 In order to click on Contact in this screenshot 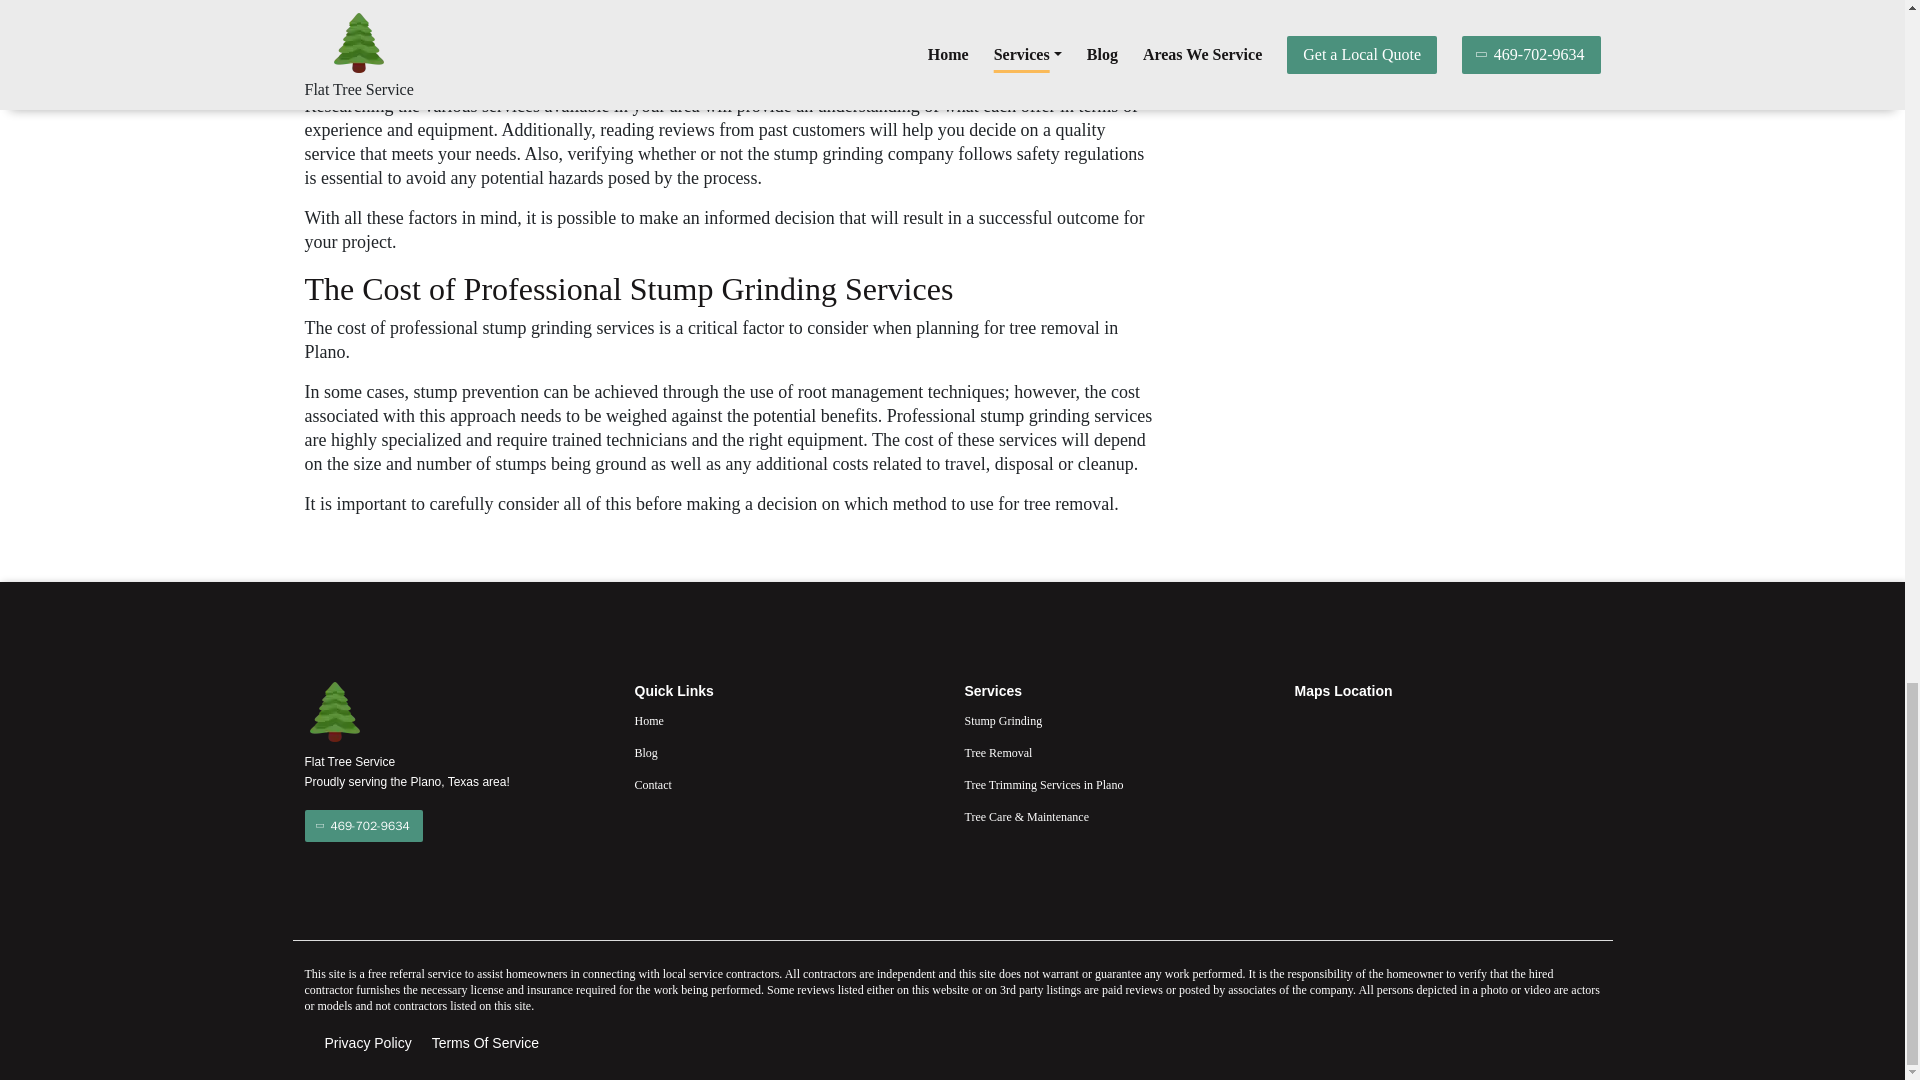, I will do `click(786, 785)`.